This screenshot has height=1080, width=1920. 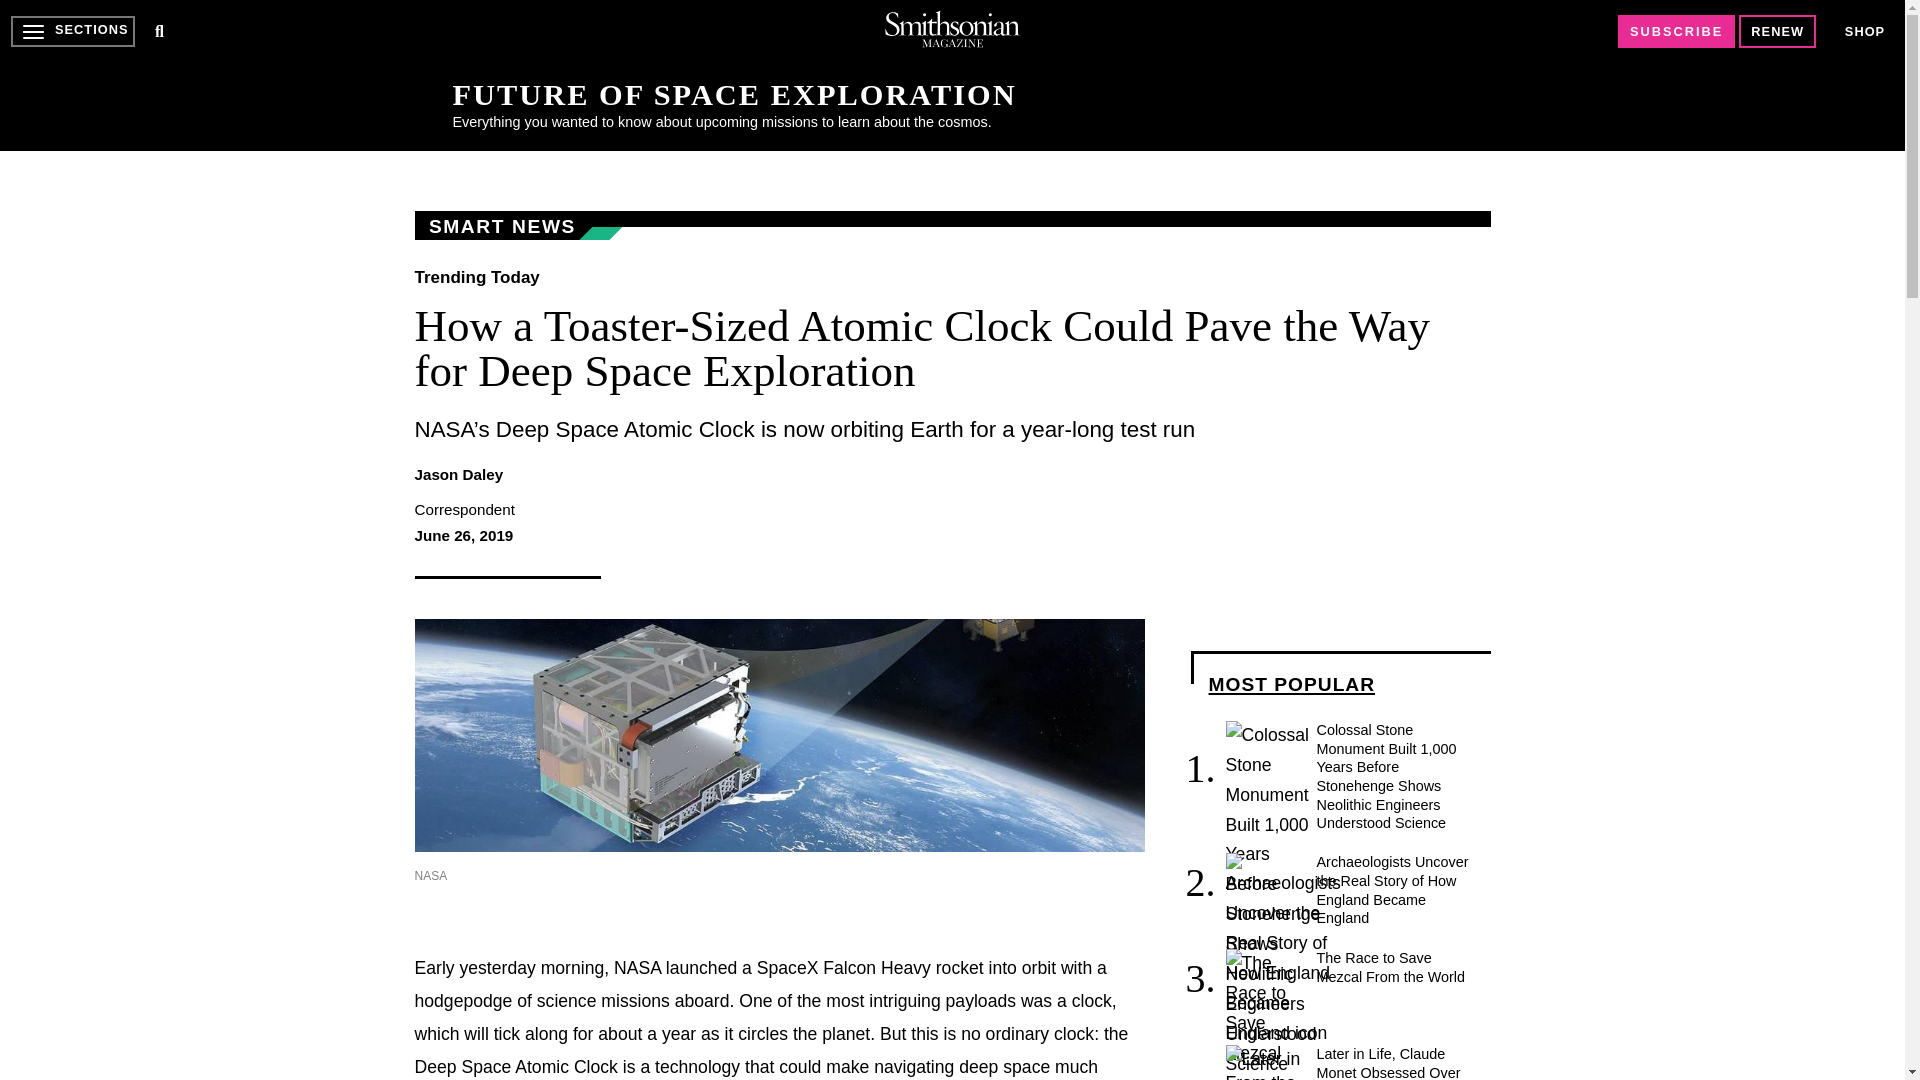 What do you see at coordinates (1676, 32) in the screenshot?
I see `SUBSCRIBE` at bounding box center [1676, 32].